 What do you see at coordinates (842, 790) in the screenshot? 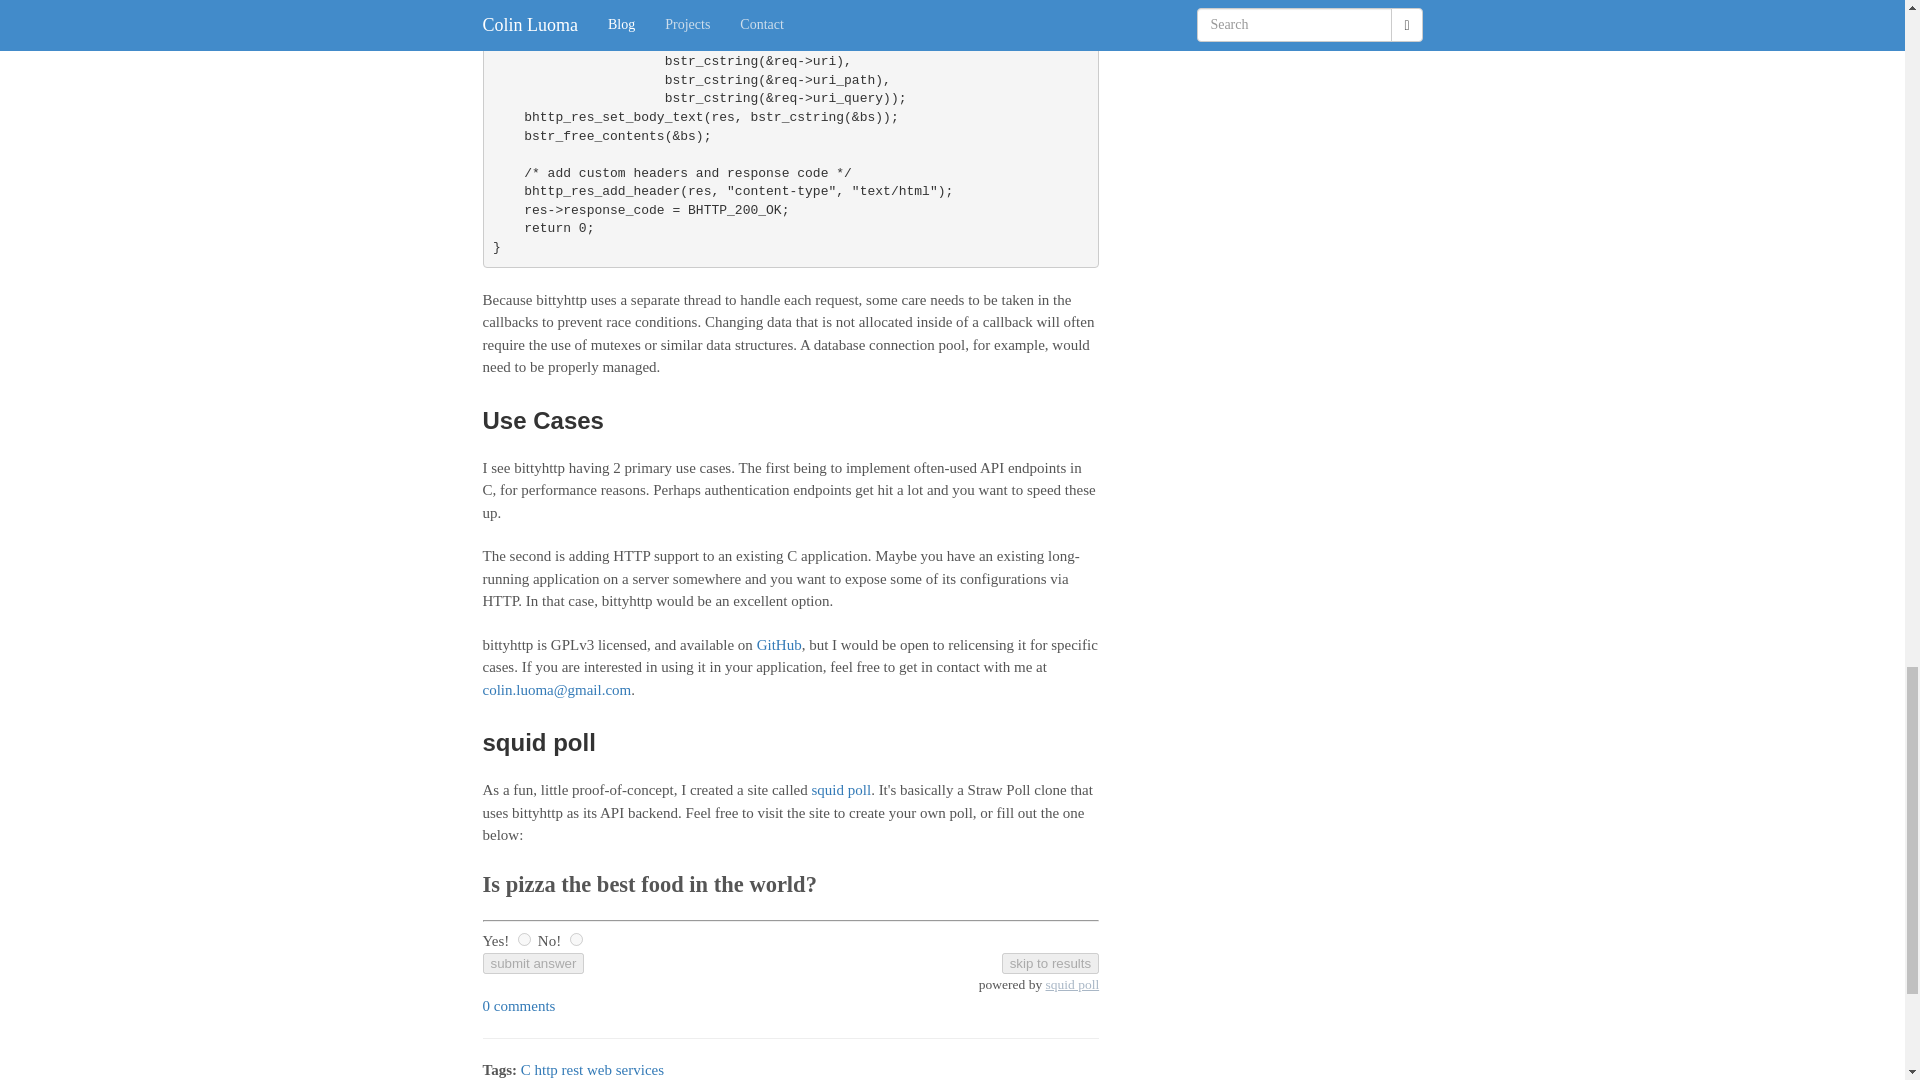
I see `squid poll` at bounding box center [842, 790].